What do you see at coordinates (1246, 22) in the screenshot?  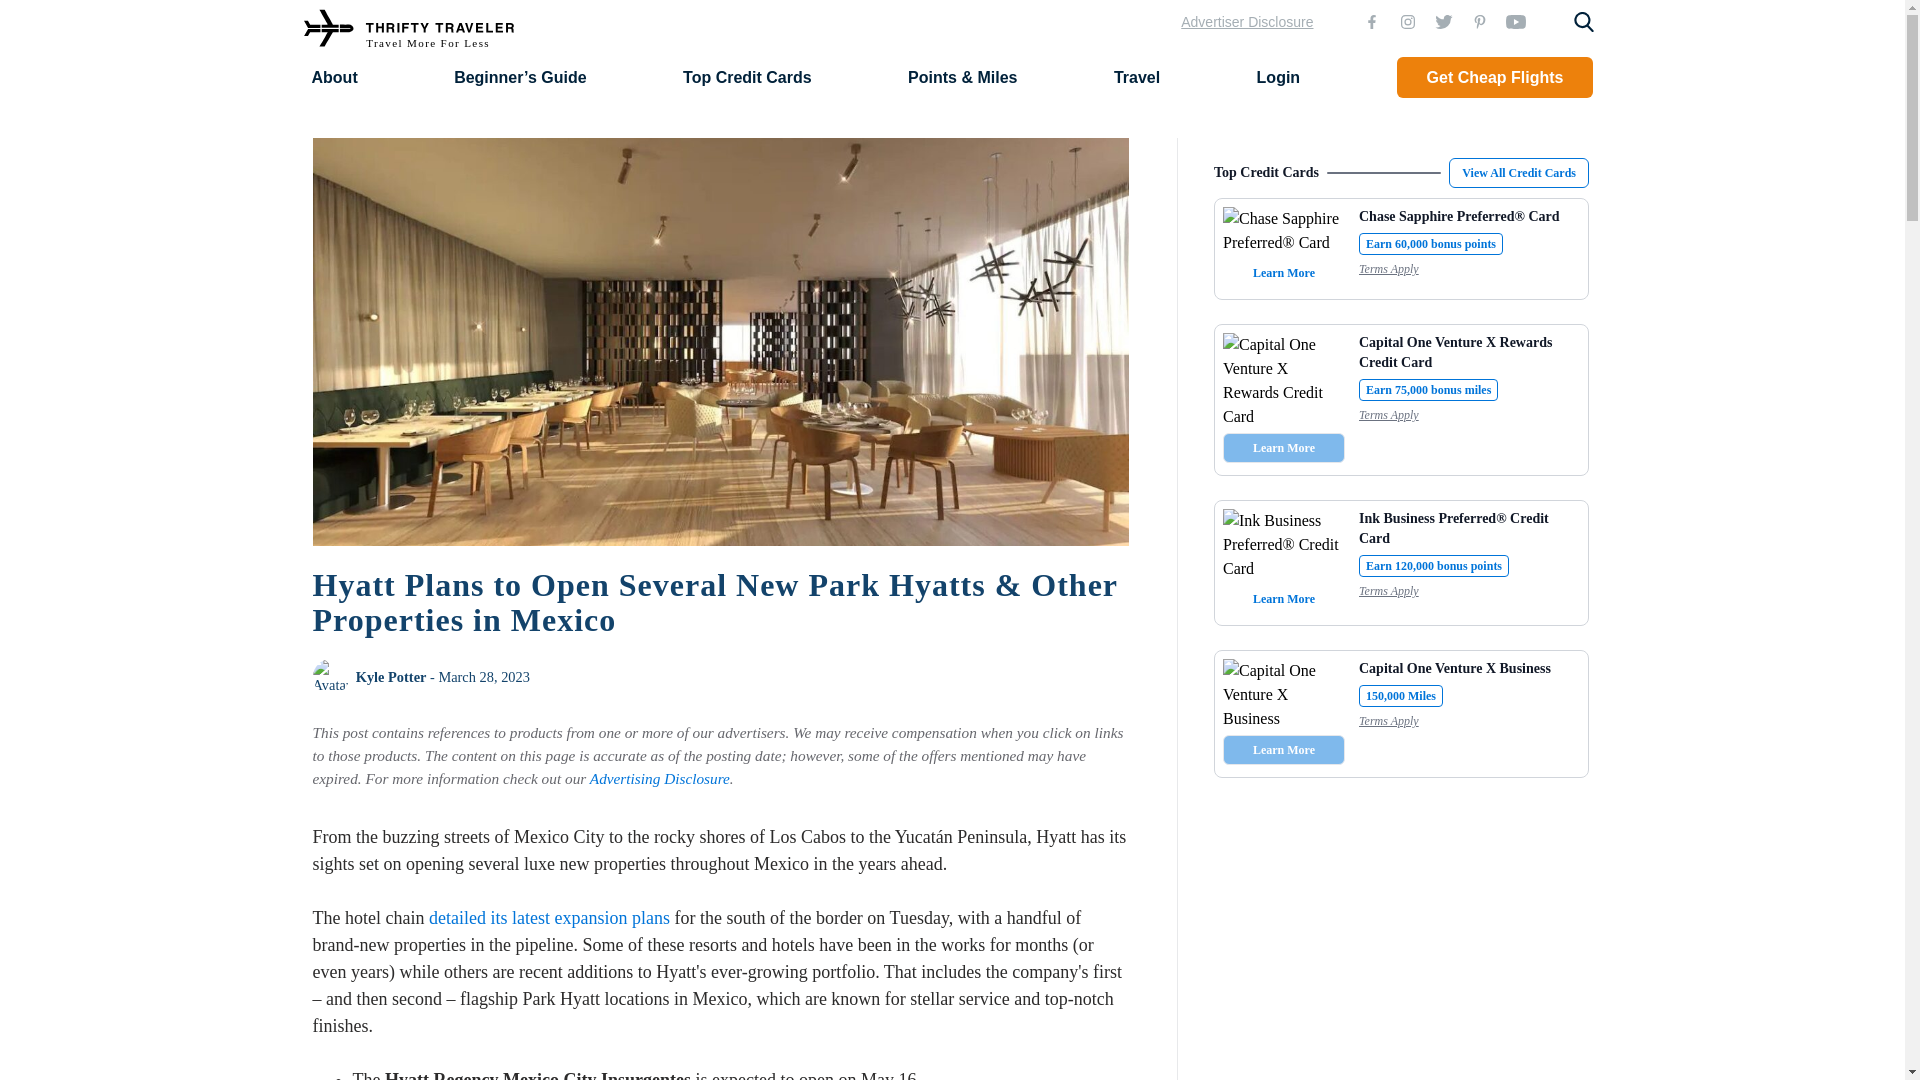 I see `Advertiser Disclosure` at bounding box center [1246, 22].